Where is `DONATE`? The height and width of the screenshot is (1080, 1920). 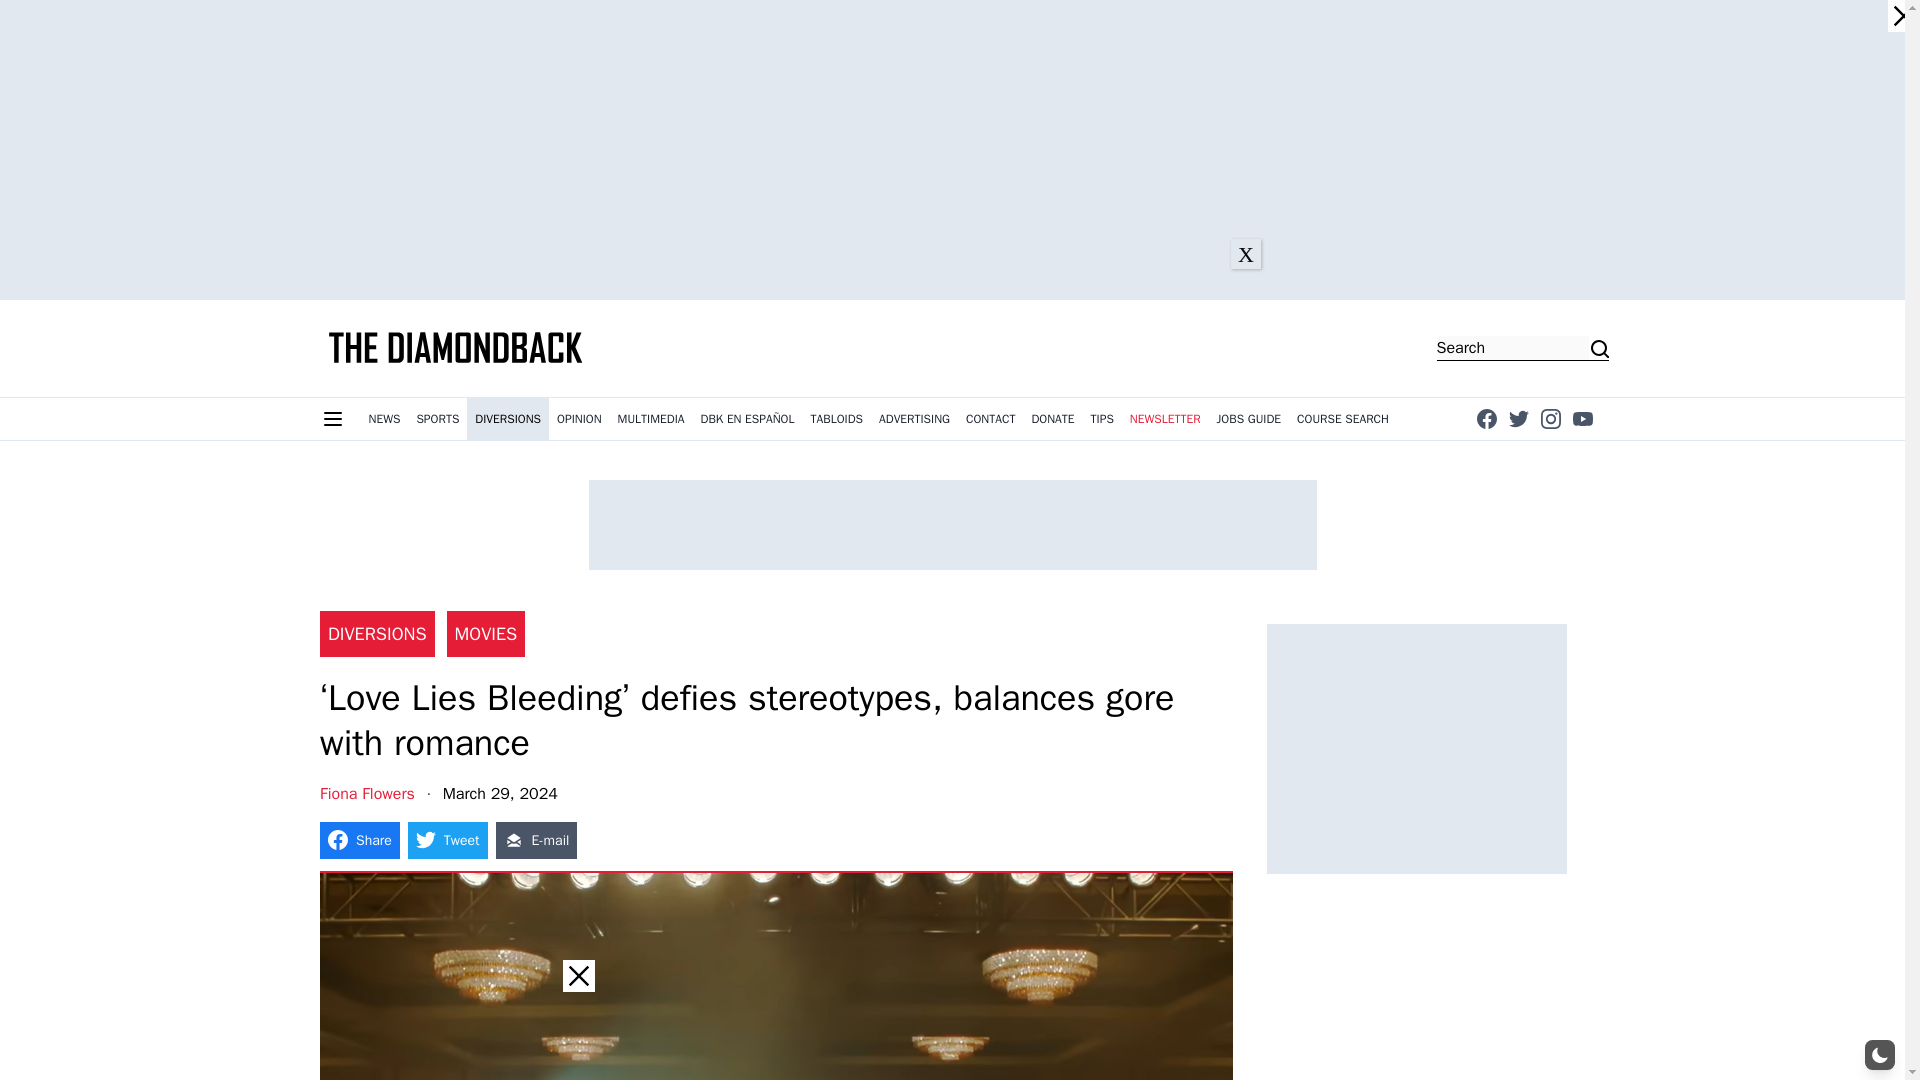
DONATE is located at coordinates (1052, 418).